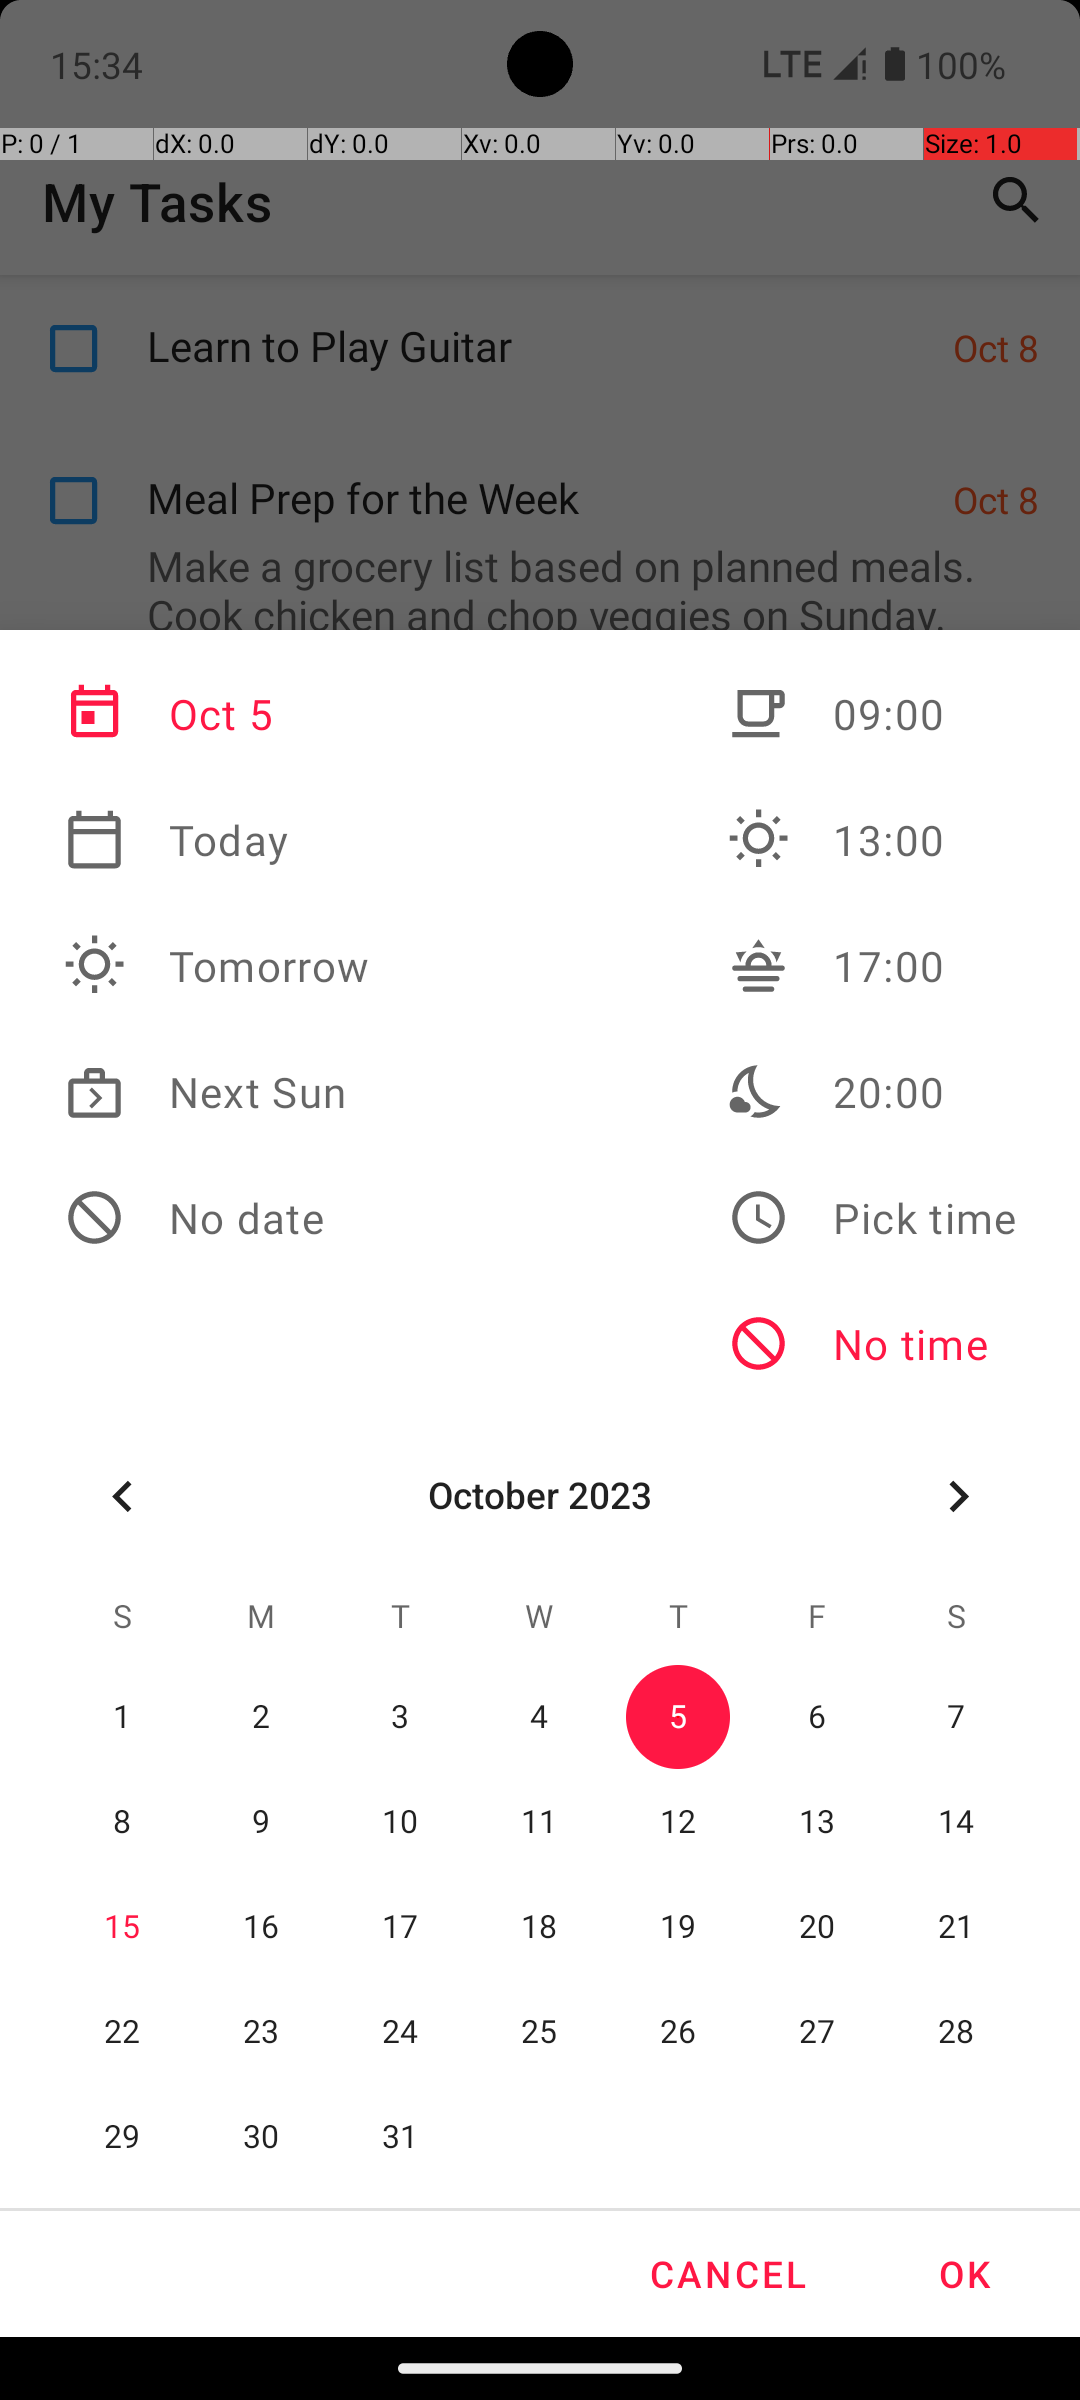 This screenshot has width=1080, height=2400. I want to click on Oct 5, so click(217, 714).